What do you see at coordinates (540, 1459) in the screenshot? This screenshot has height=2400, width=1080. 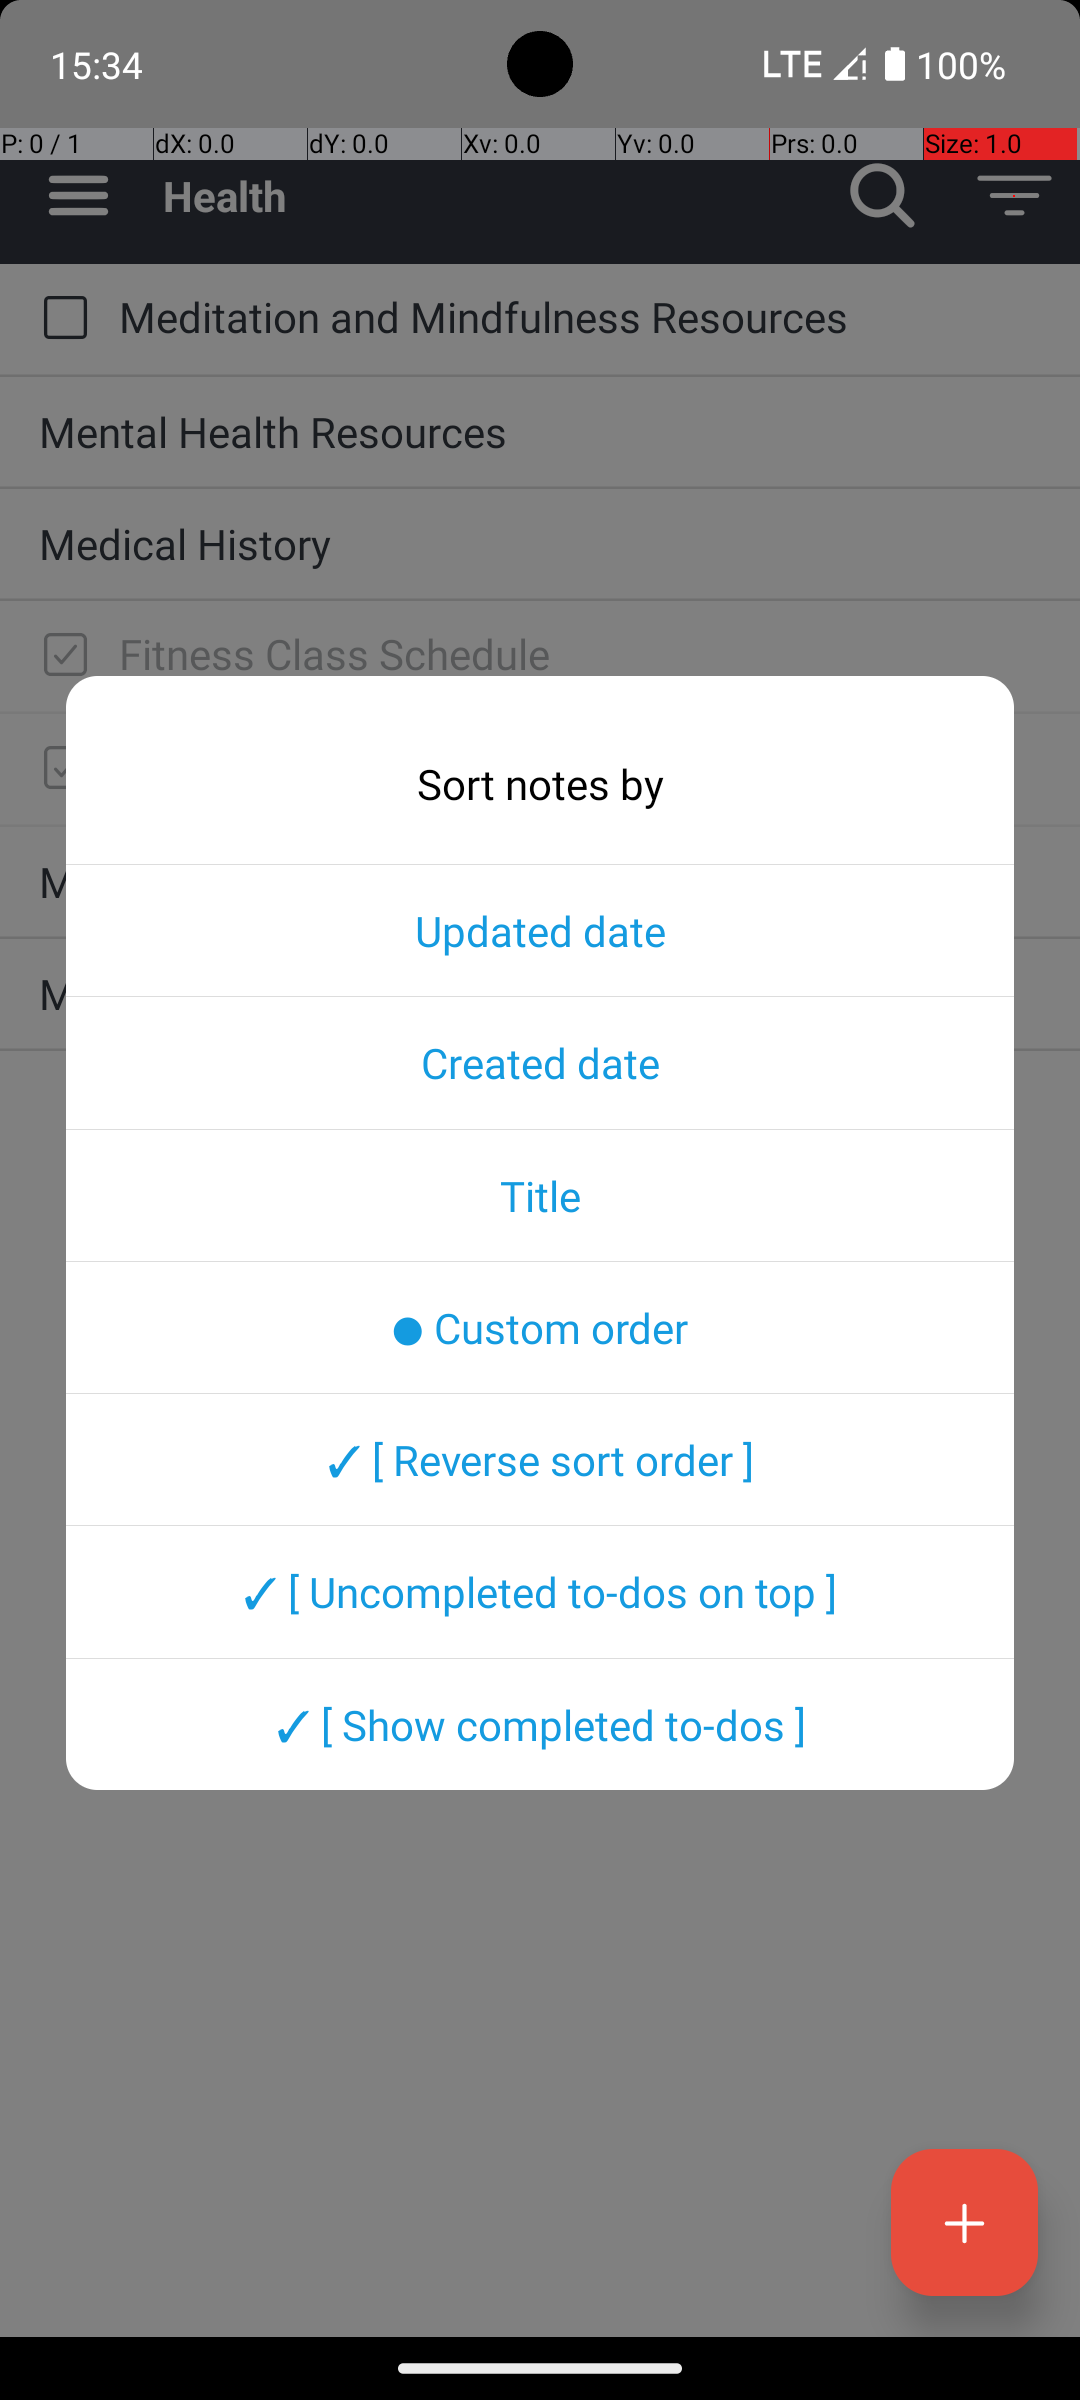 I see `✓ [ Reverse sort order ]` at bounding box center [540, 1459].